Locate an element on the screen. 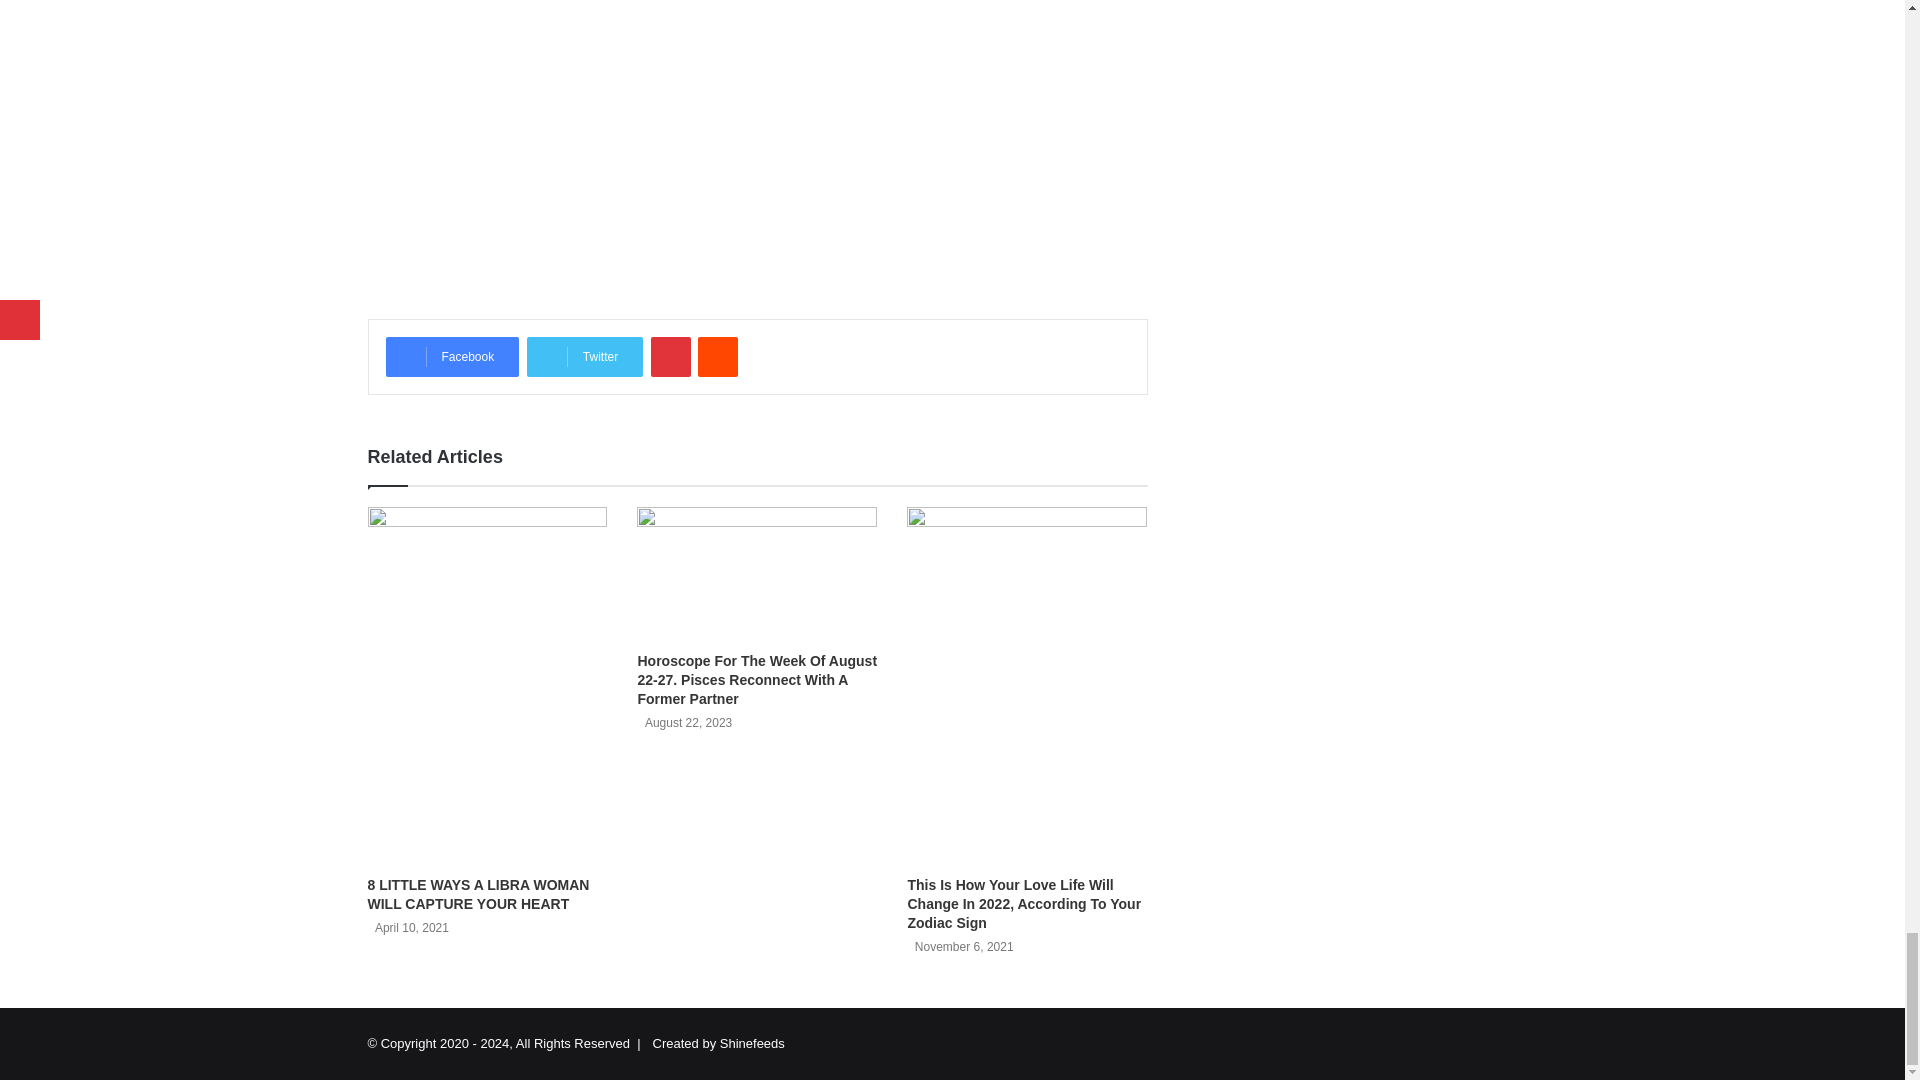  Facebook is located at coordinates (452, 356).